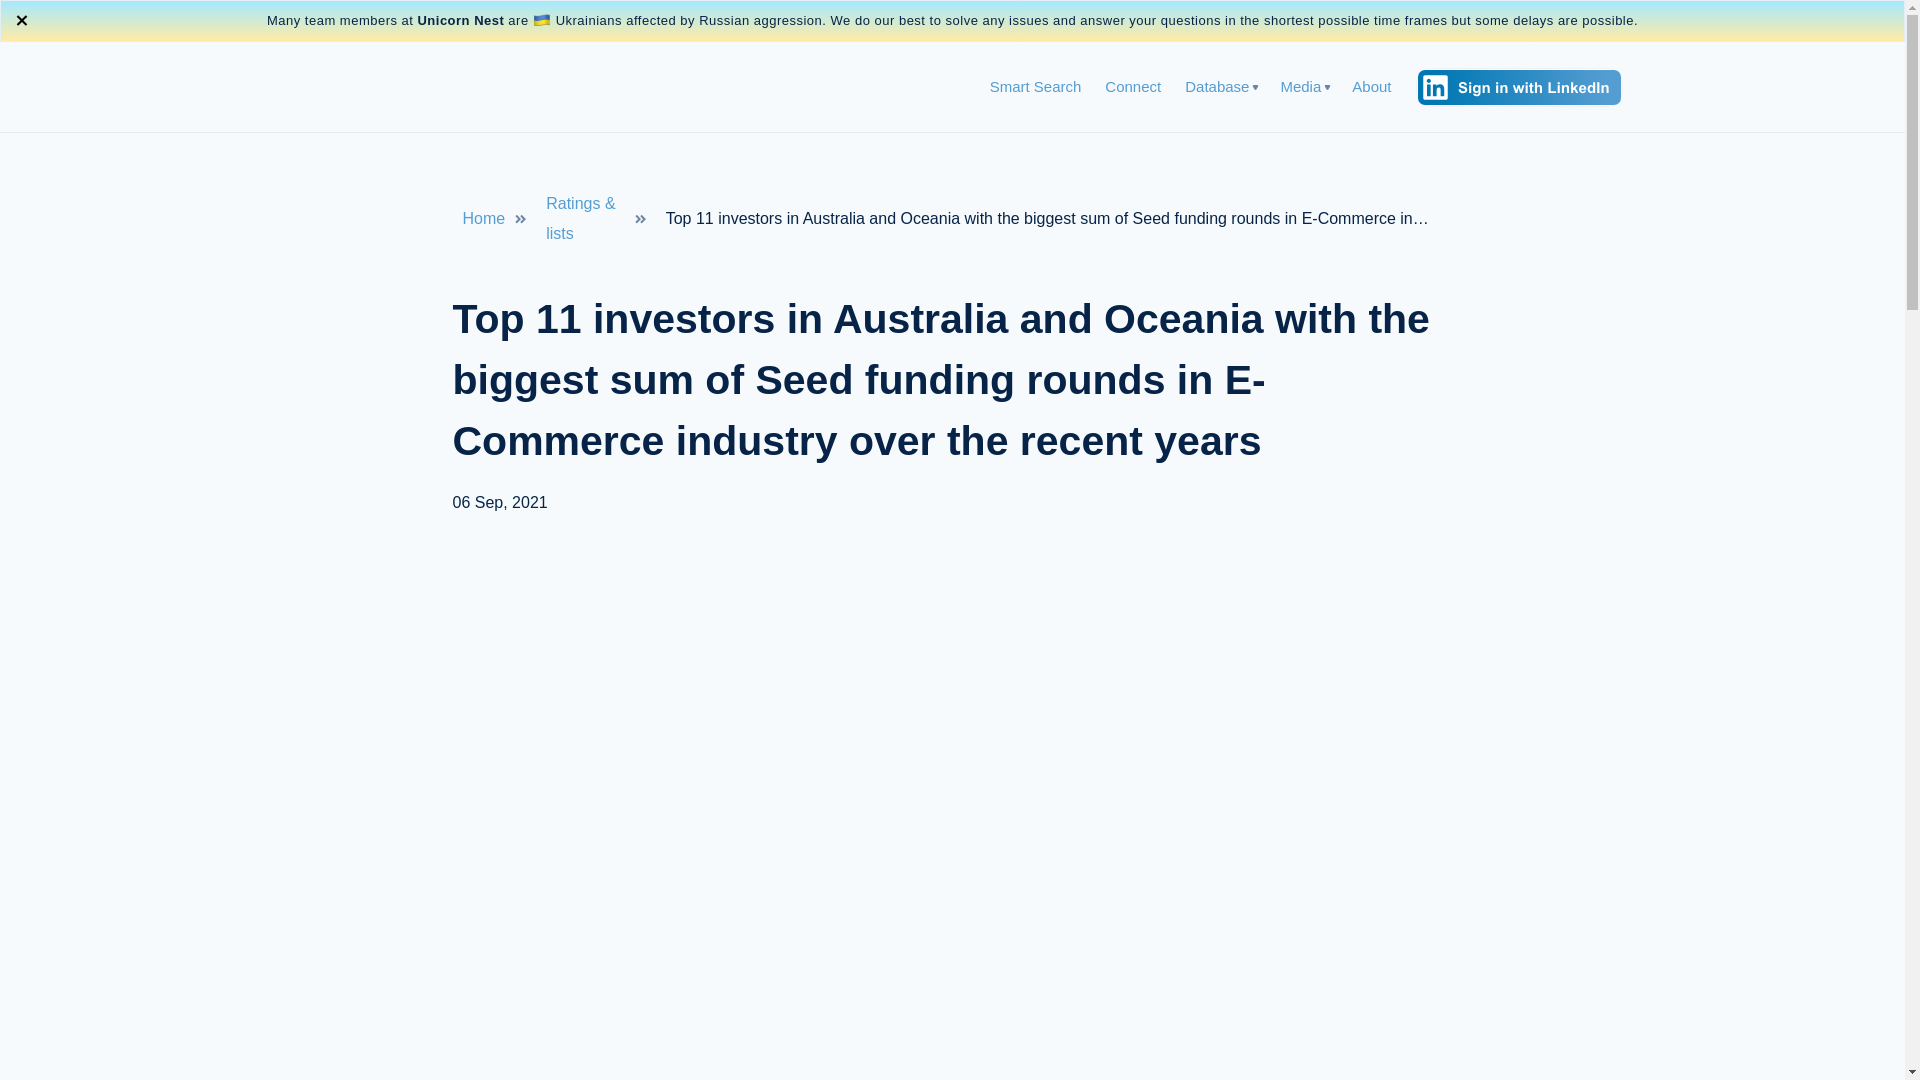 The height and width of the screenshot is (1080, 1920). I want to click on Database, so click(1216, 86).